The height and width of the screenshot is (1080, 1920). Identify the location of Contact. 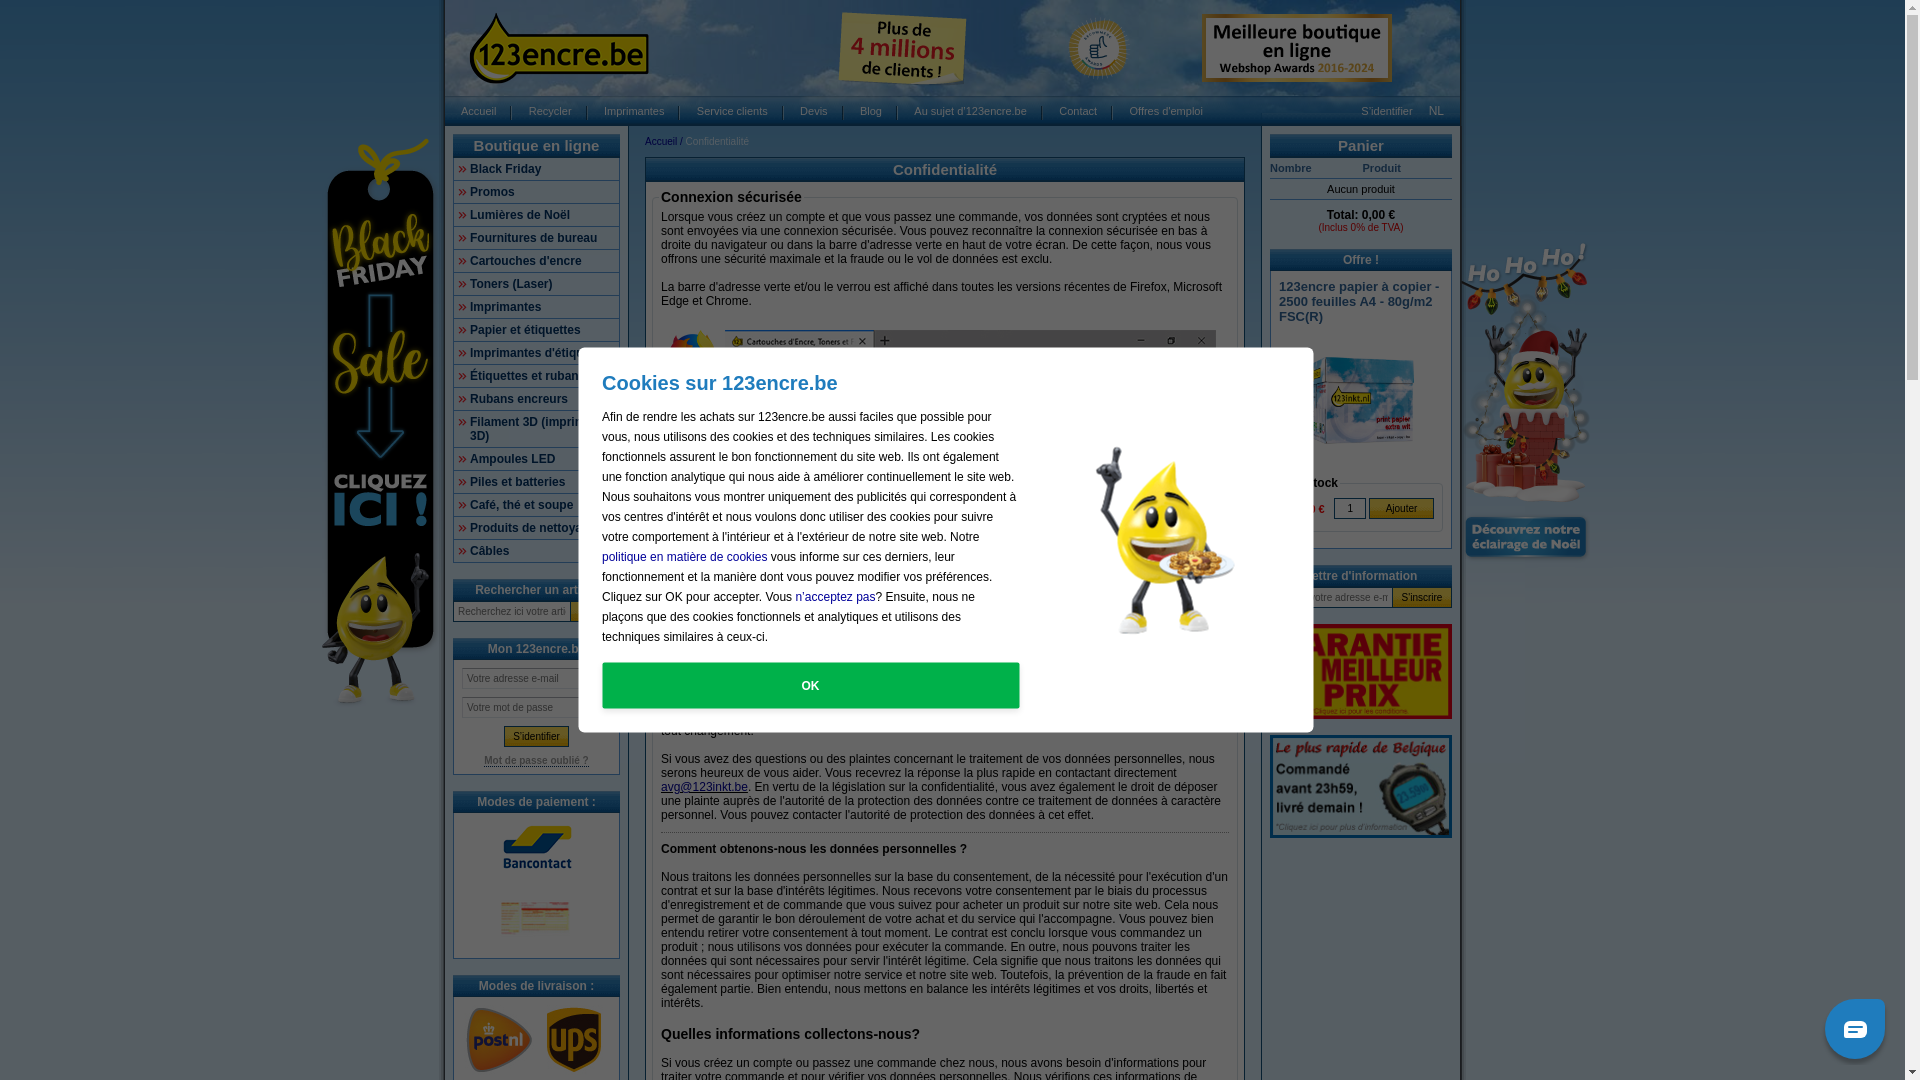
(1078, 111).